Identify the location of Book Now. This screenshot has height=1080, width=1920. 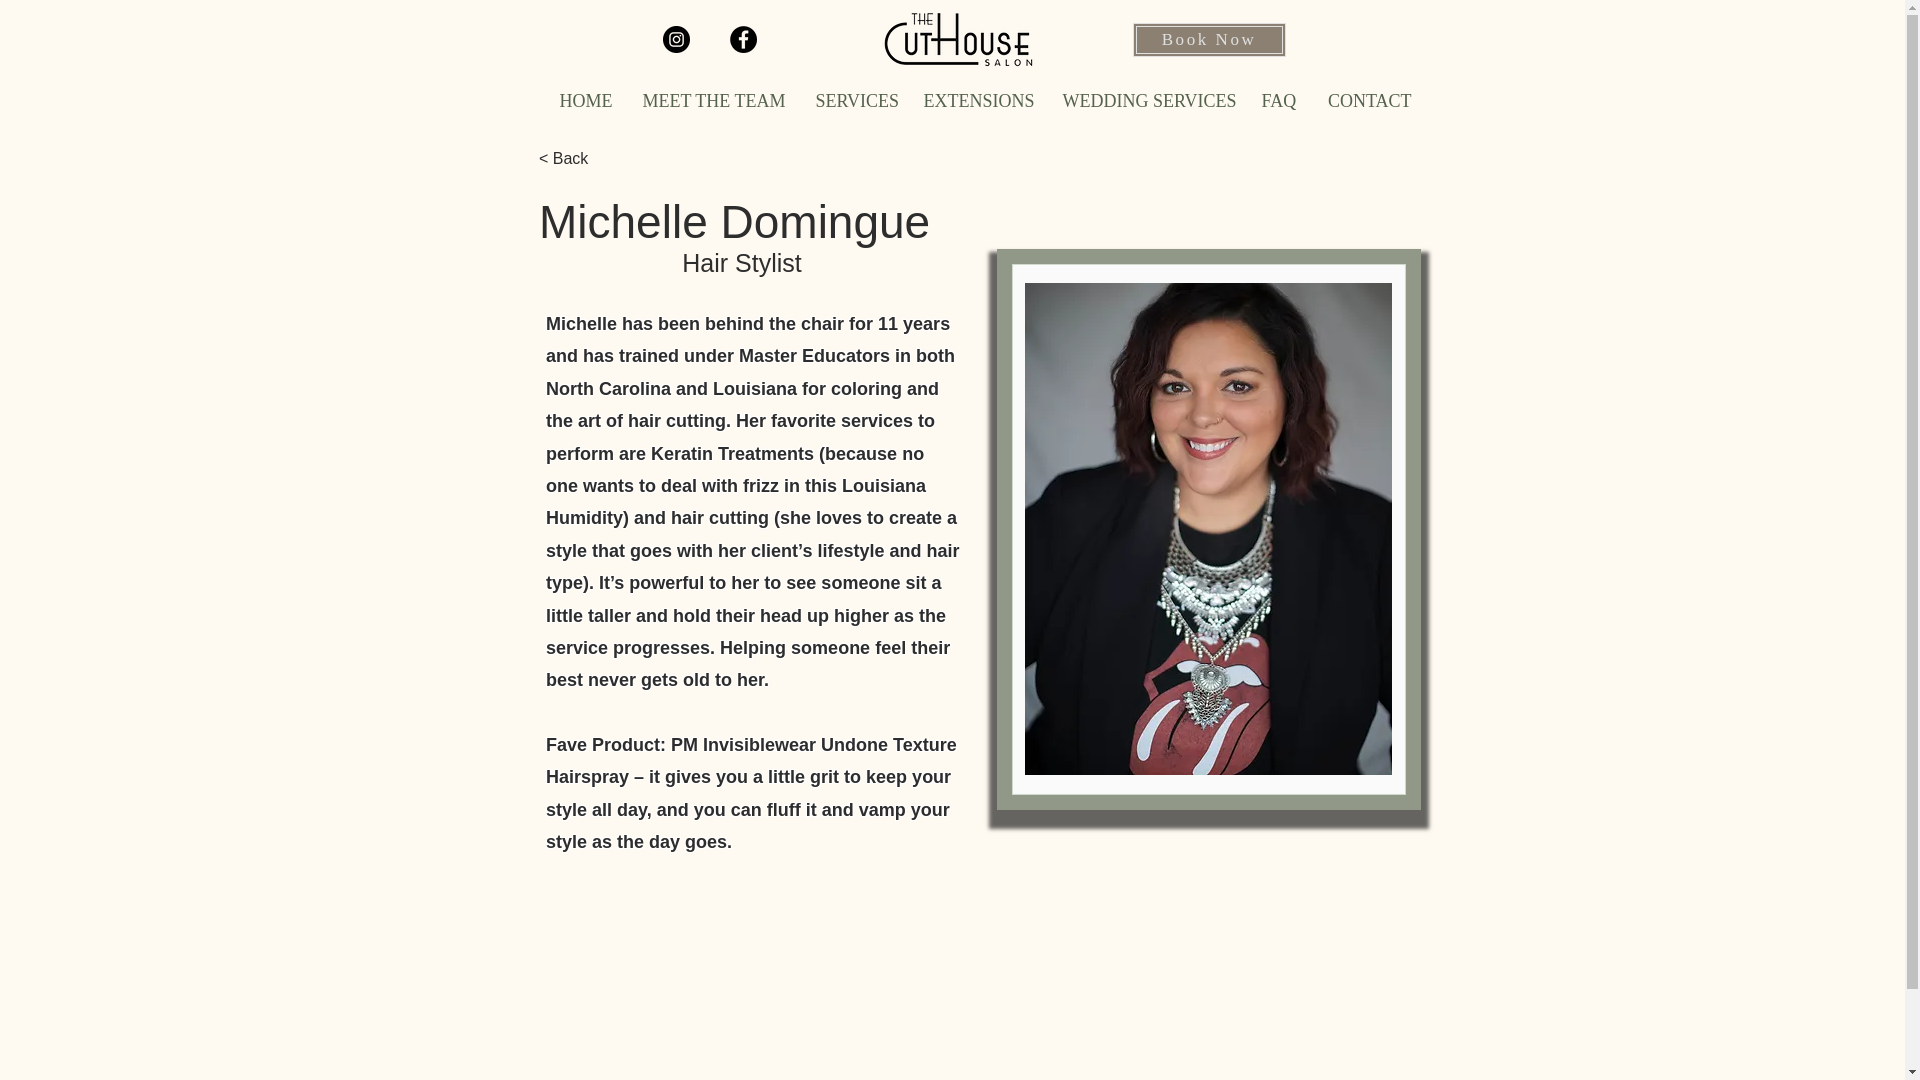
(1208, 40).